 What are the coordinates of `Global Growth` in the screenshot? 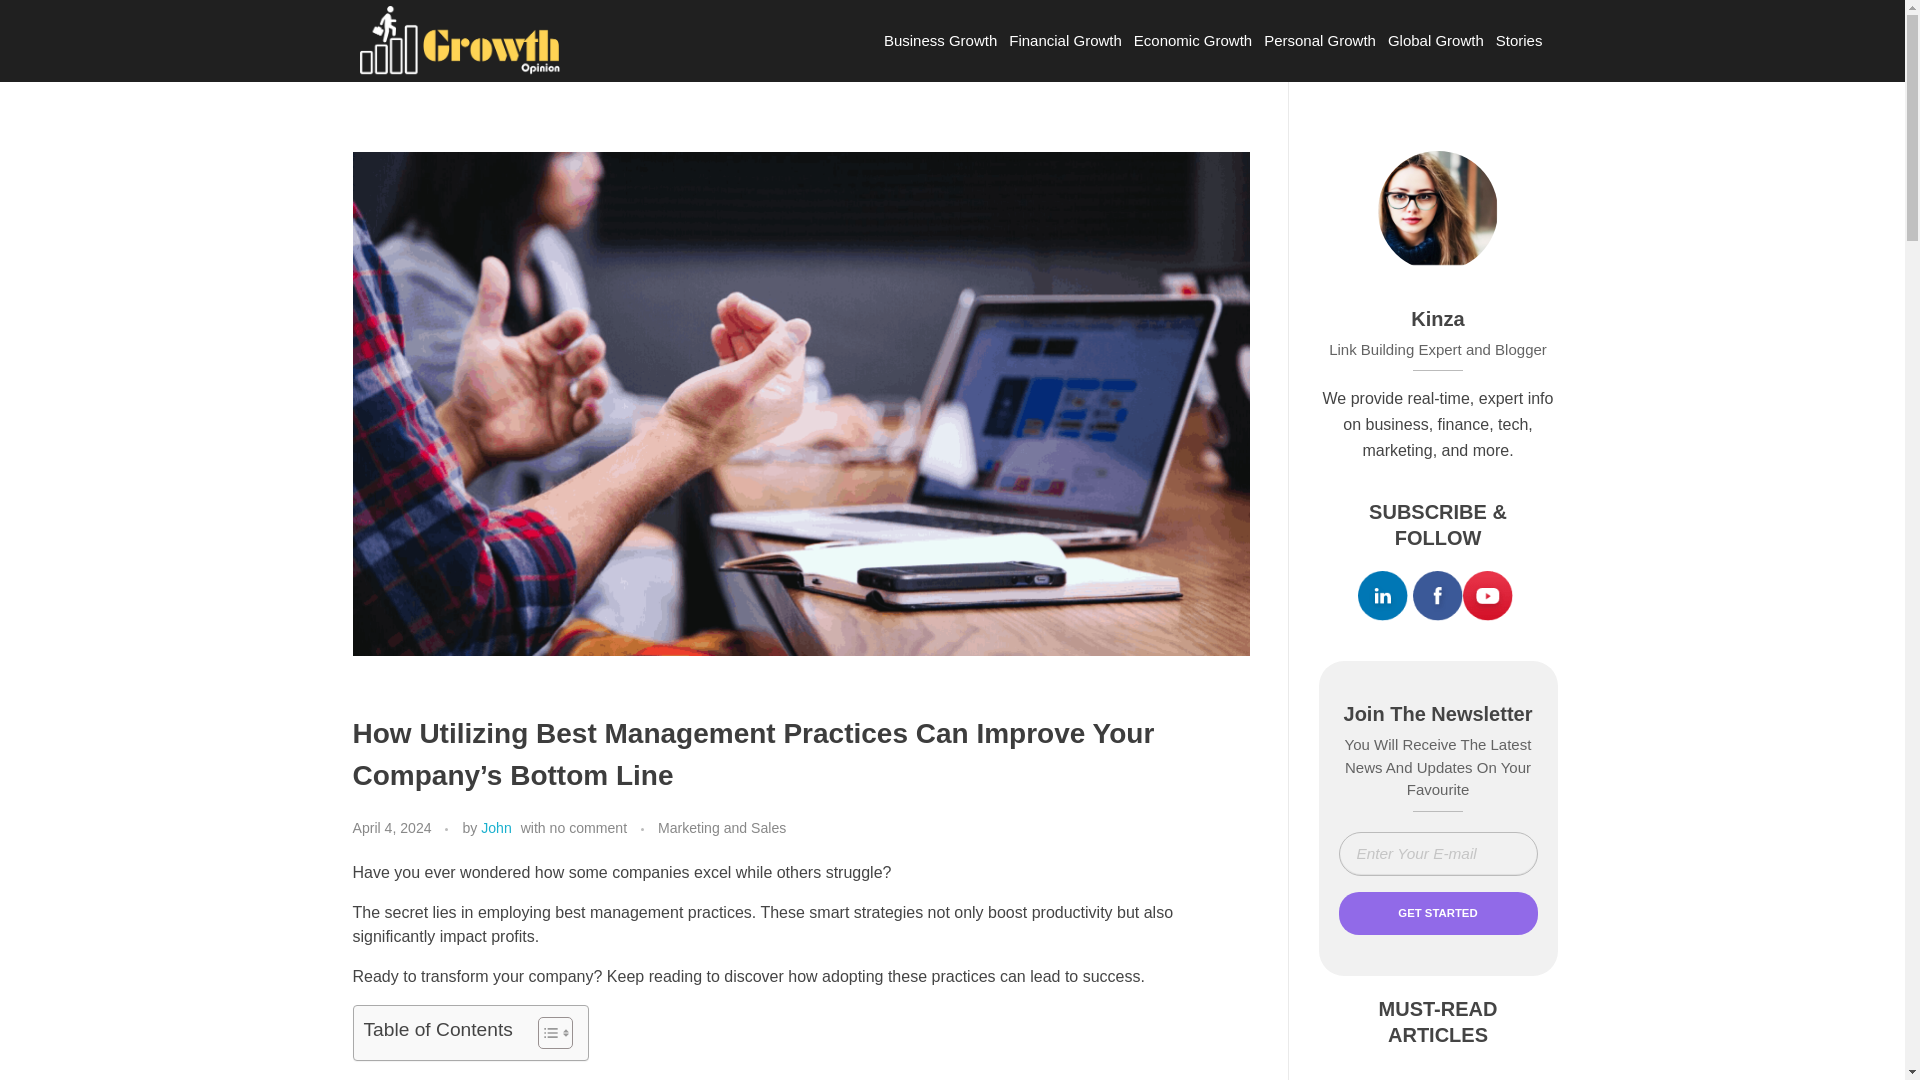 It's located at (1436, 40).